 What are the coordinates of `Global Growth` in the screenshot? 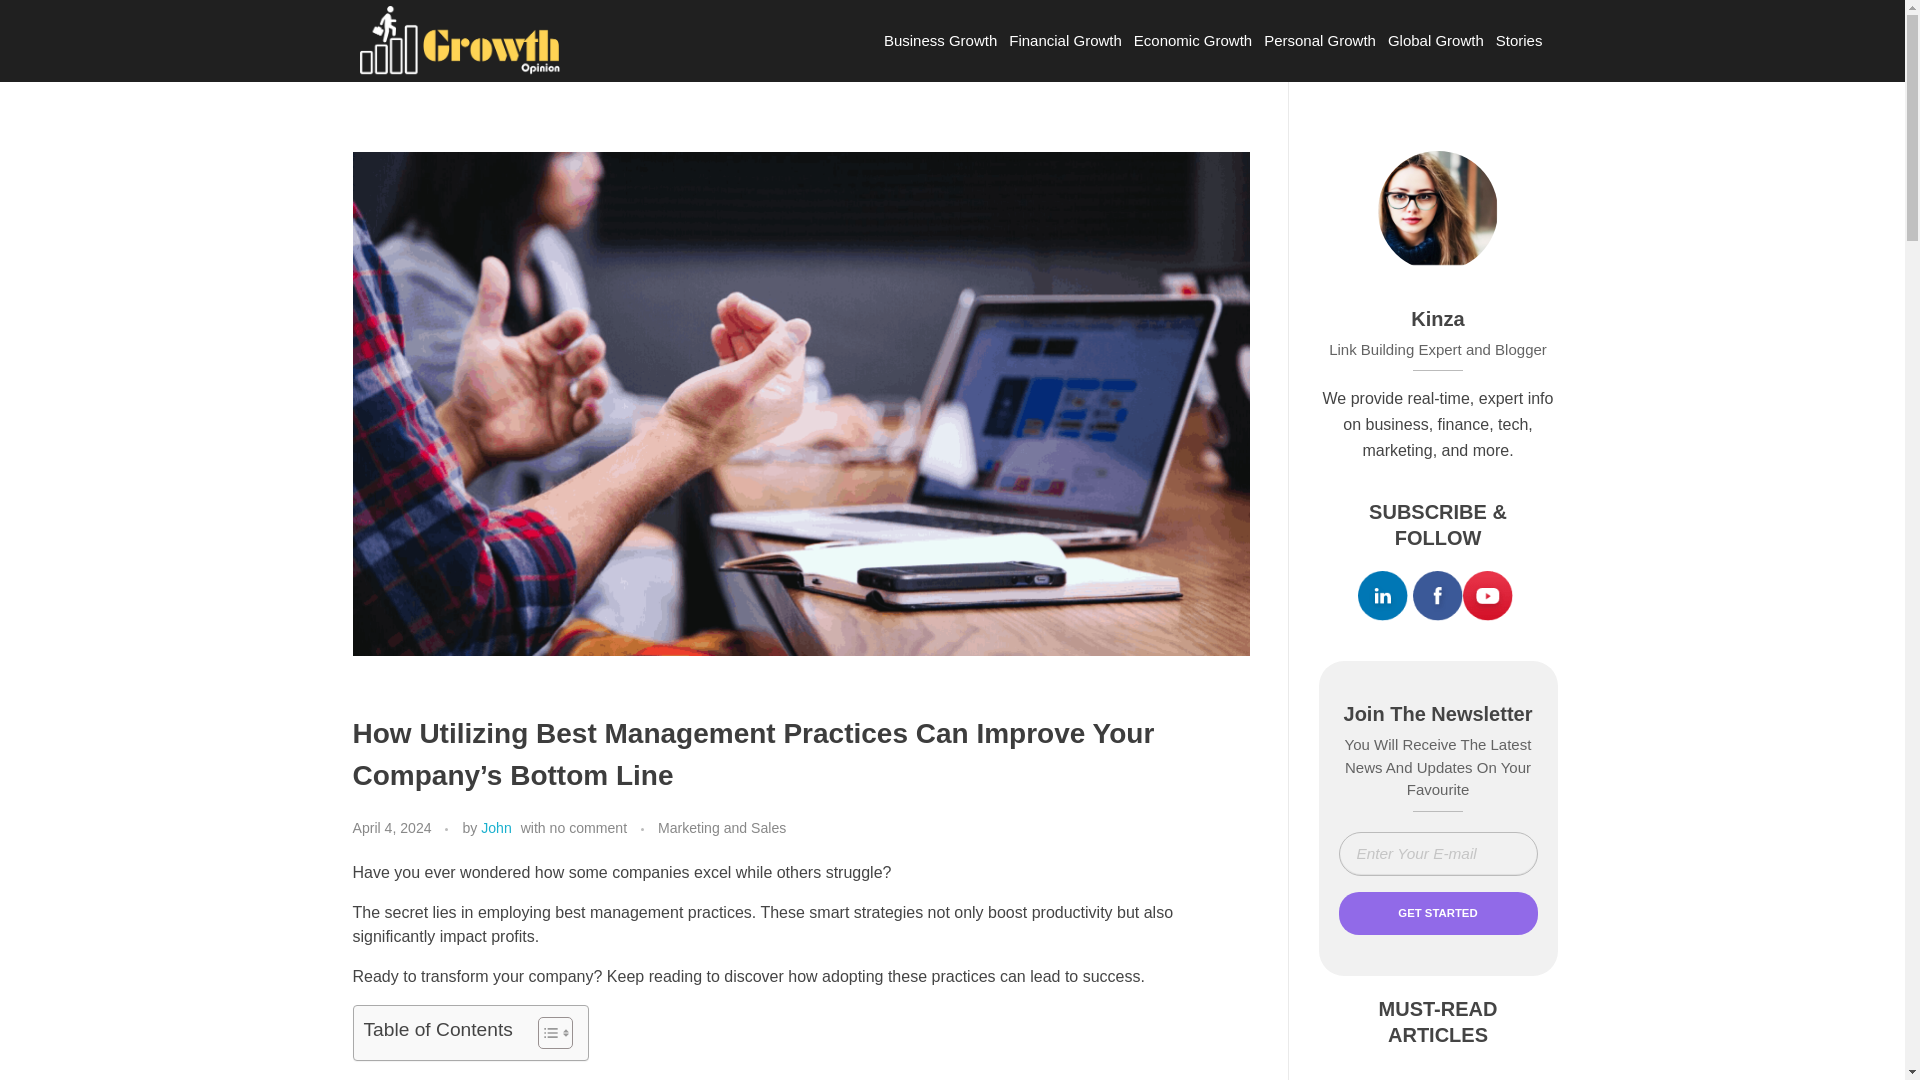 It's located at (1436, 40).